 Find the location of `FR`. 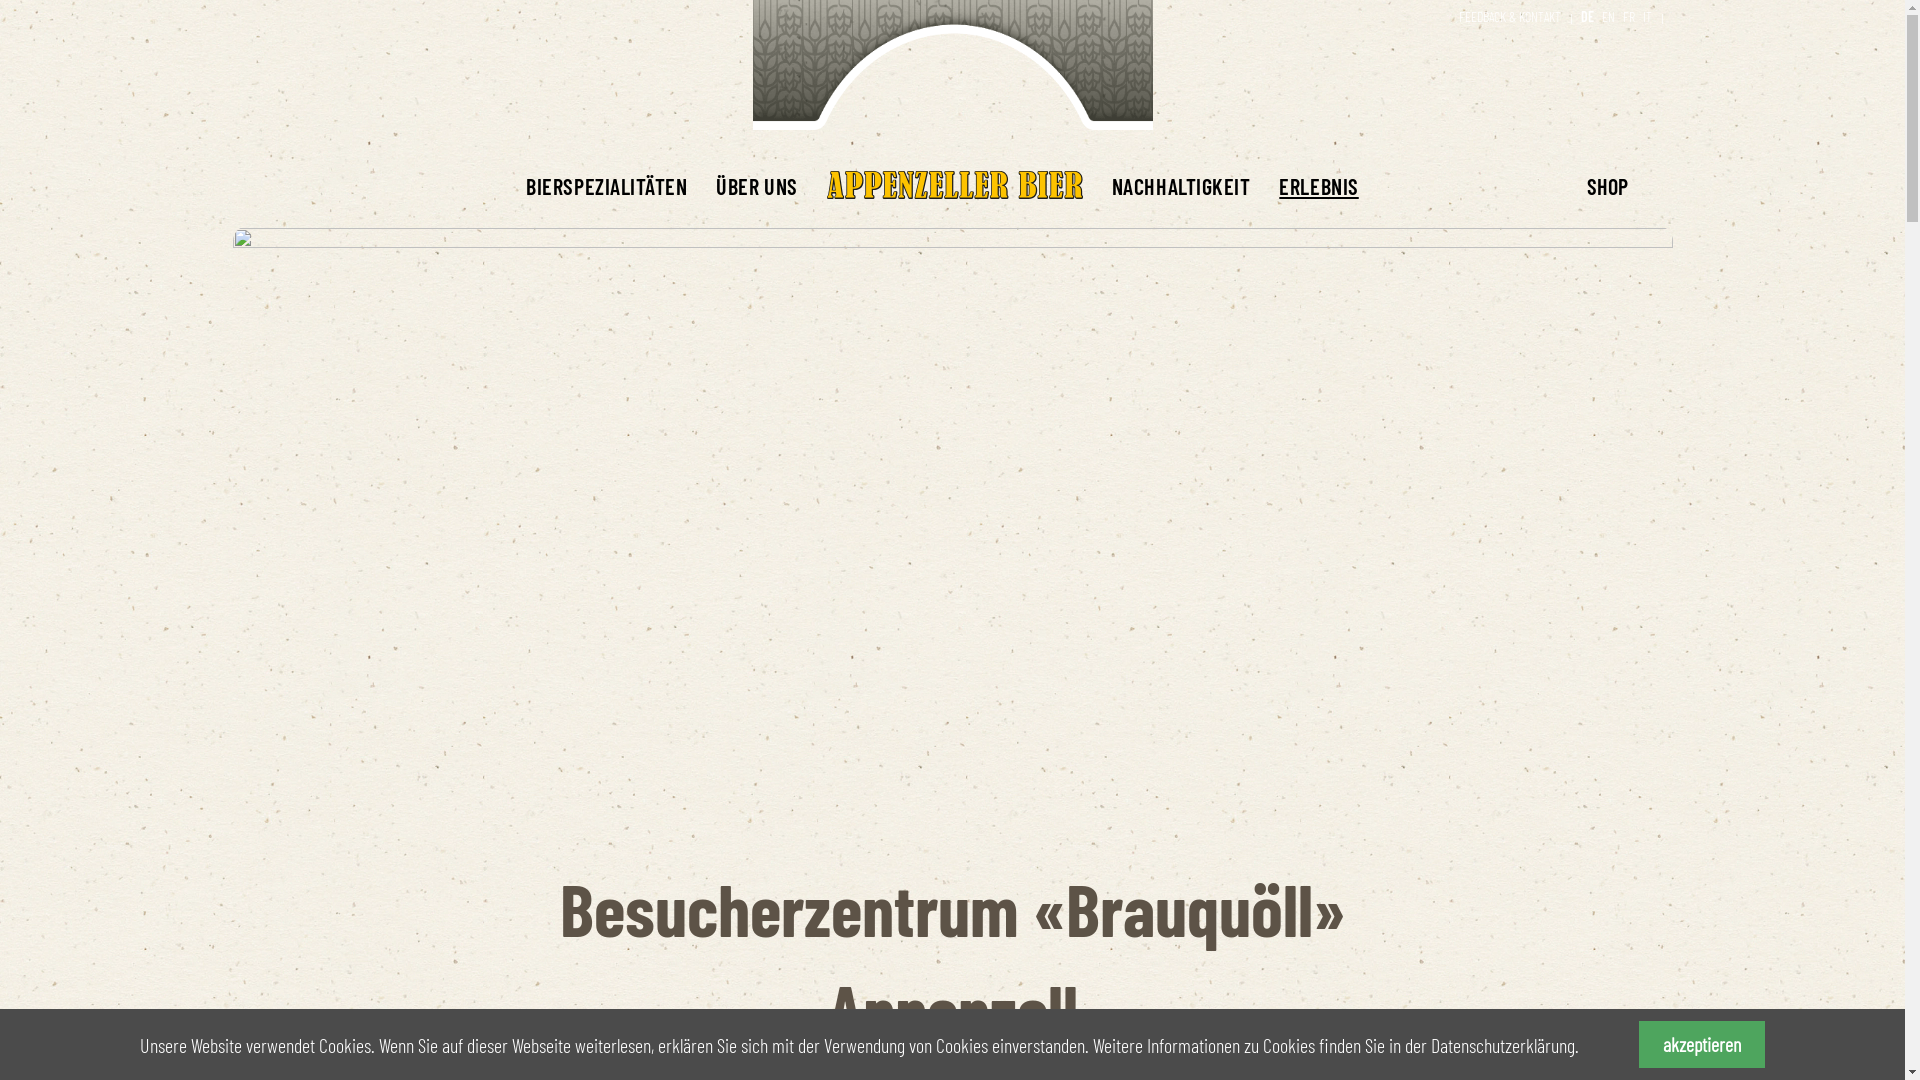

FR is located at coordinates (1629, 16).